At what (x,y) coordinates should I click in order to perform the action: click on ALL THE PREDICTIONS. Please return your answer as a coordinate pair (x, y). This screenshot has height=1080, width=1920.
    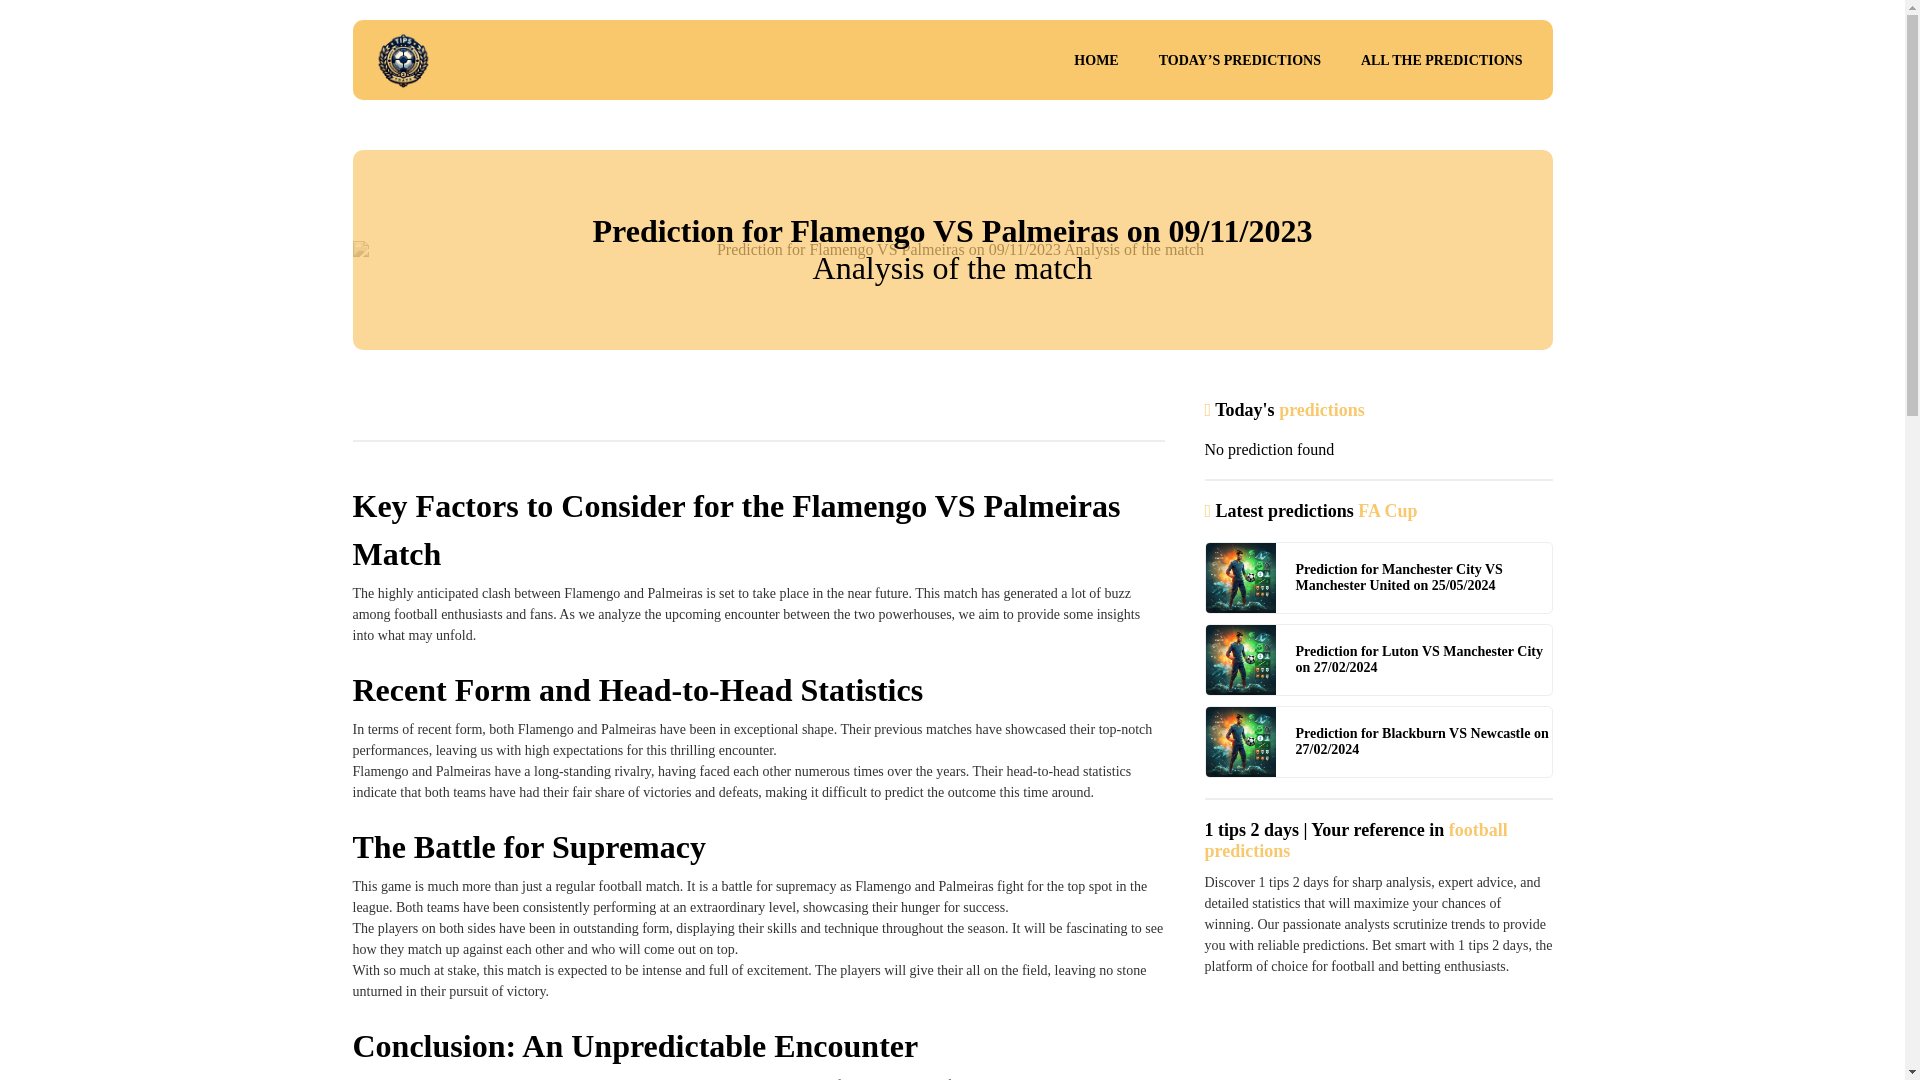
    Looking at the image, I should click on (1442, 60).